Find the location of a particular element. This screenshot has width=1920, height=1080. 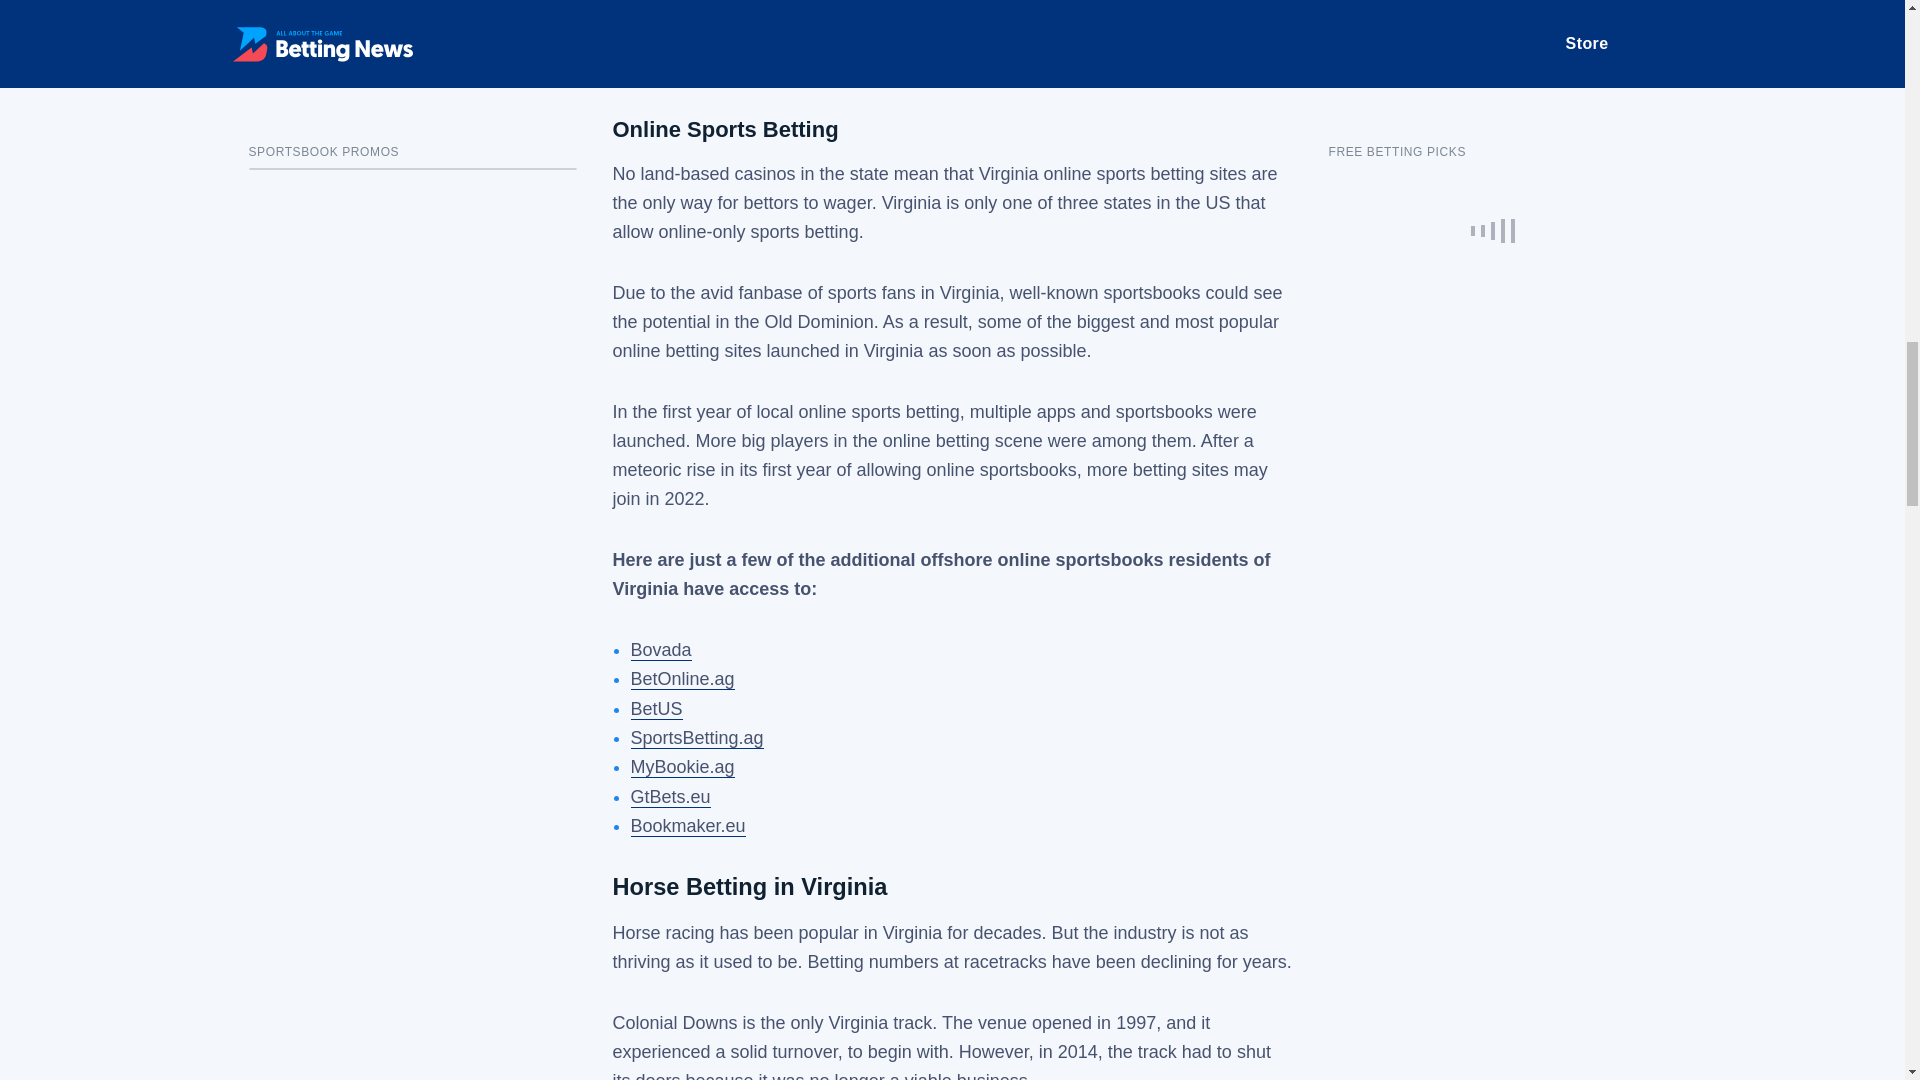

BetUS is located at coordinates (655, 709).